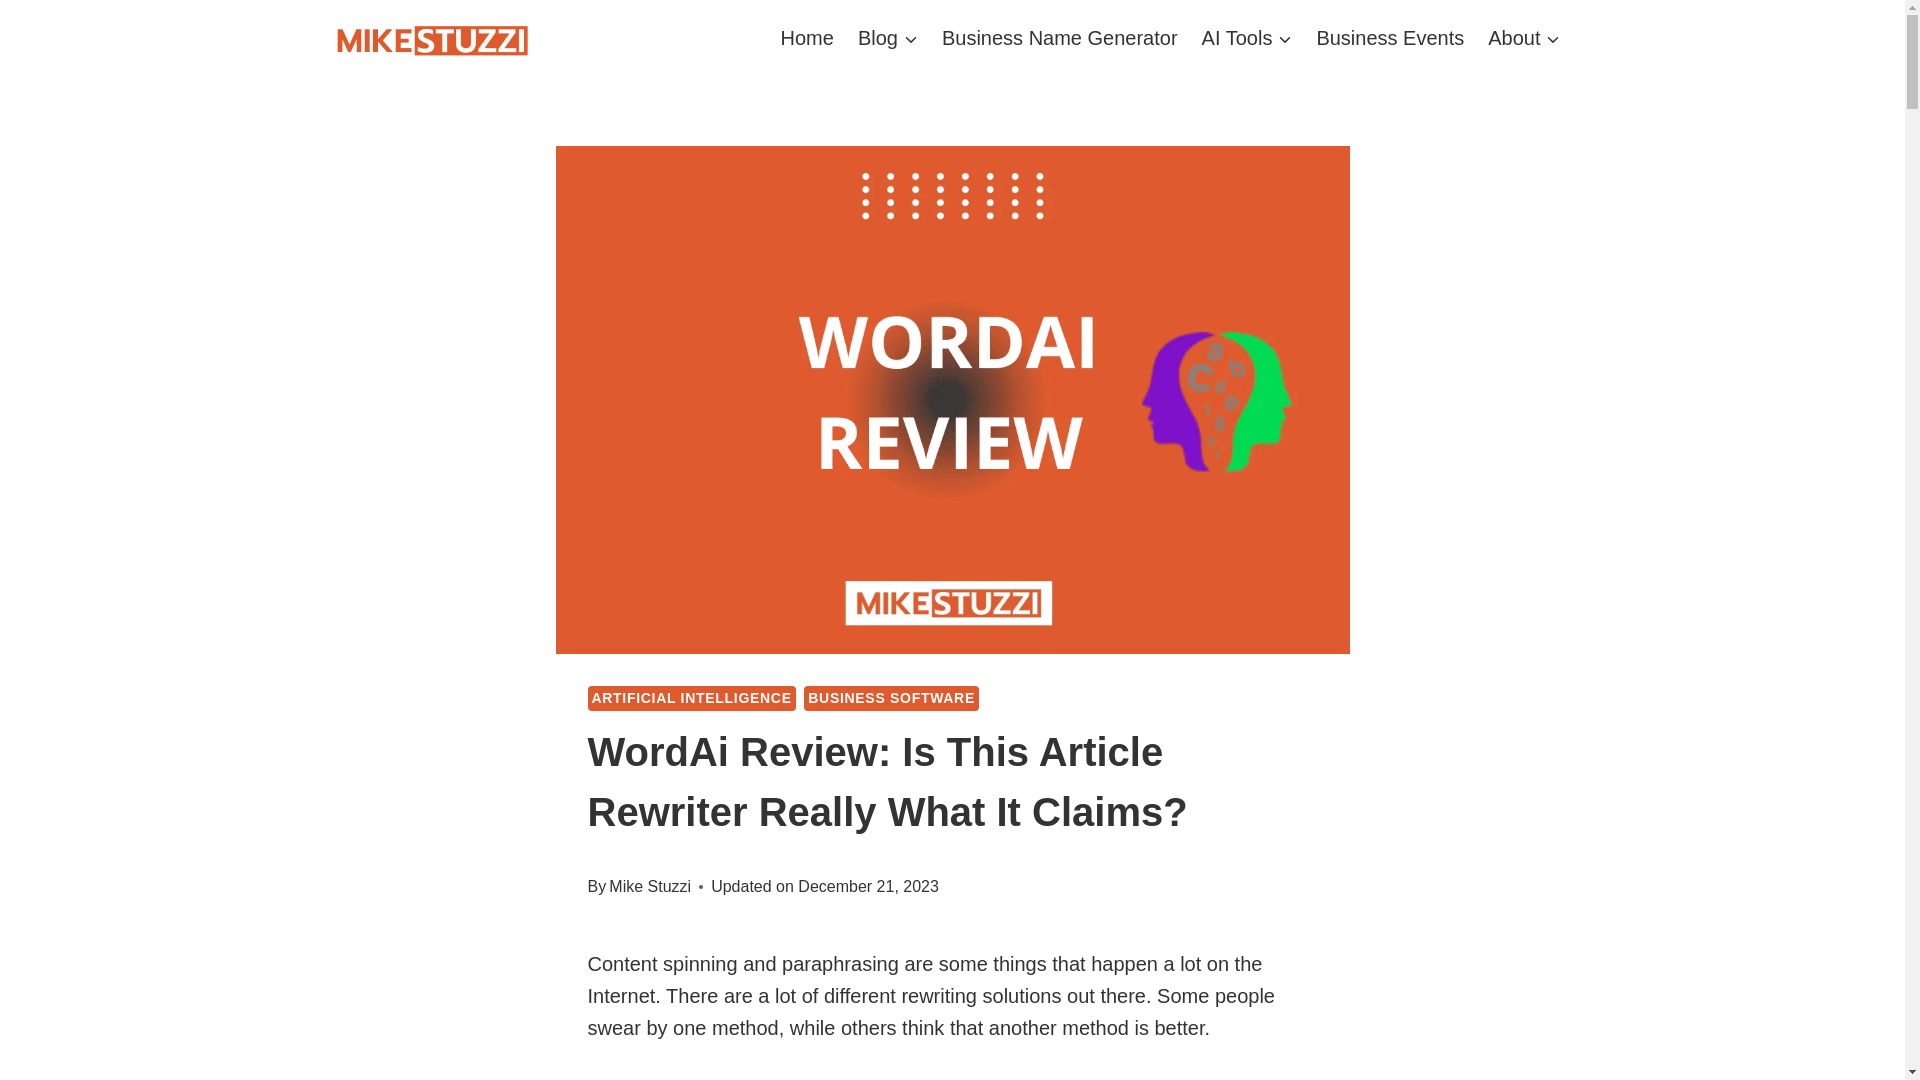  Describe the element at coordinates (1248, 37) in the screenshot. I see `AI Tools` at that location.